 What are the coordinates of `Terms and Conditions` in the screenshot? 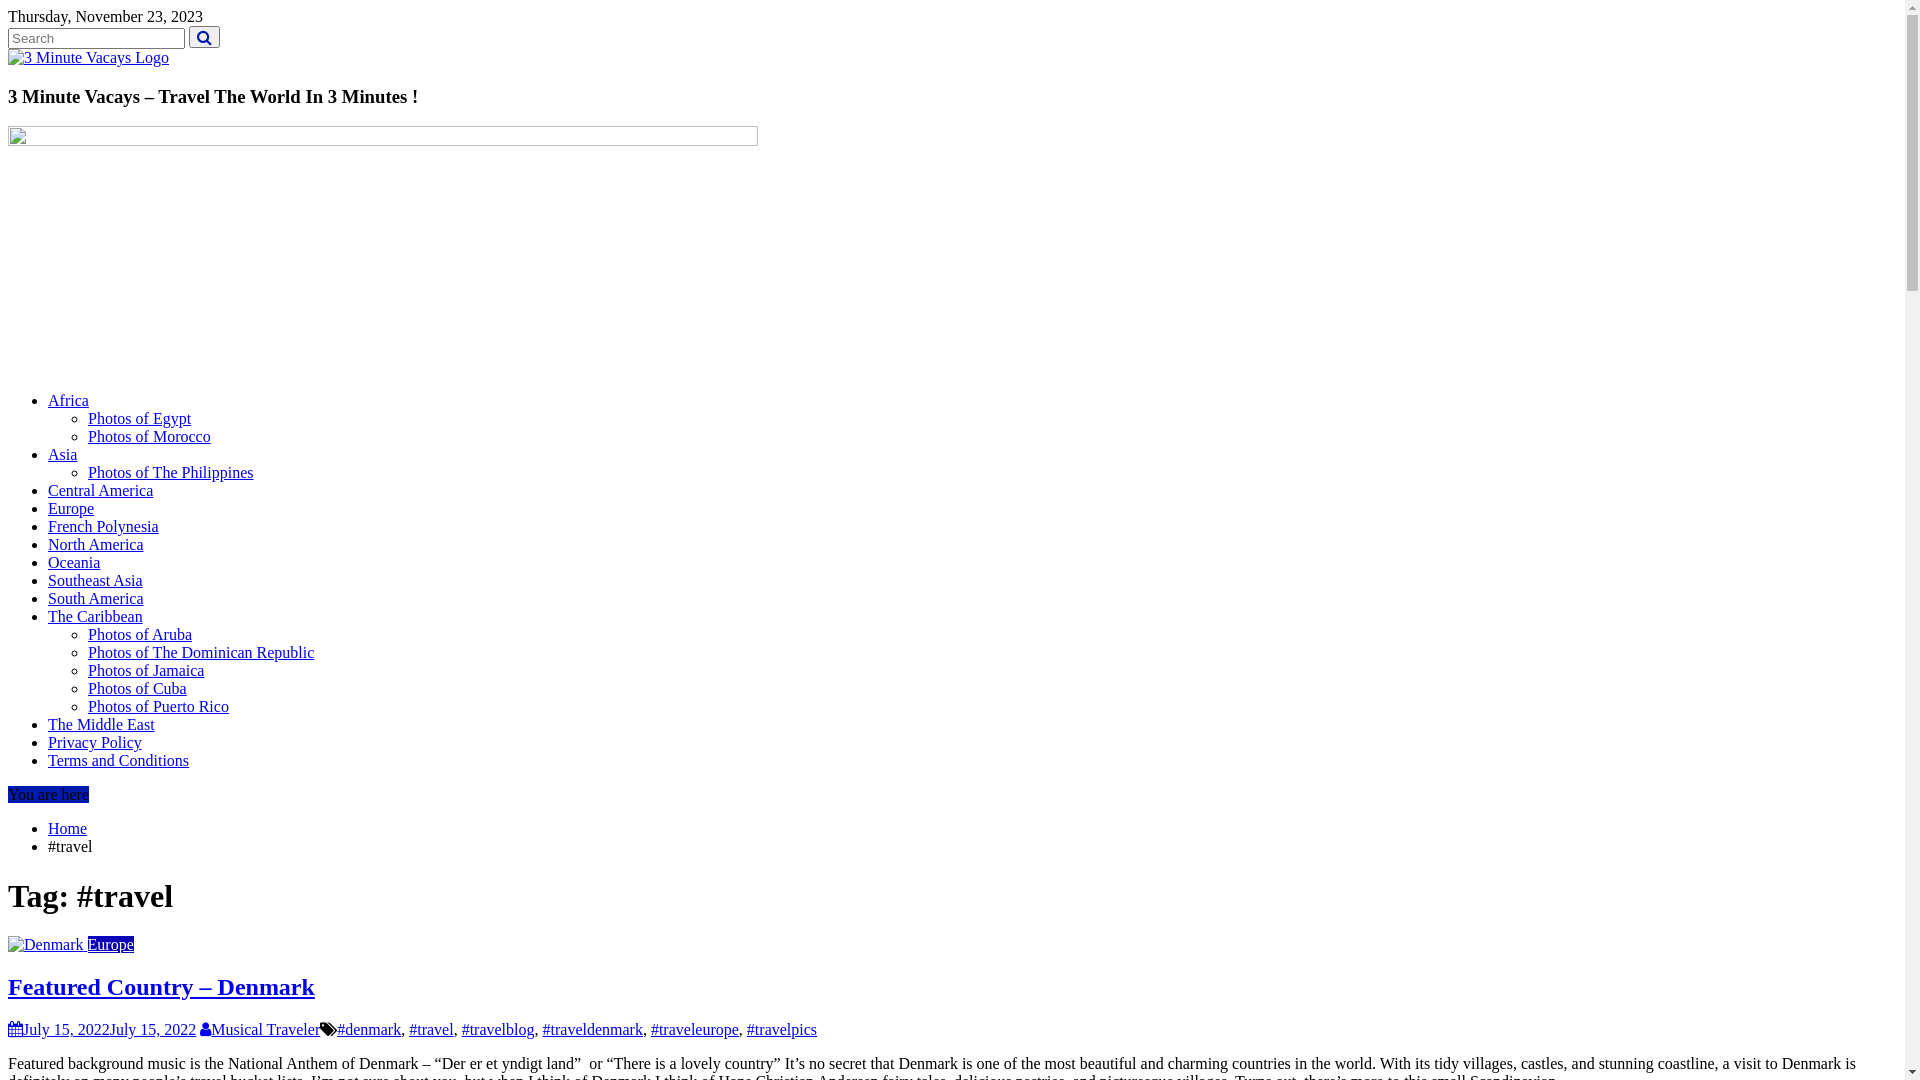 It's located at (118, 760).